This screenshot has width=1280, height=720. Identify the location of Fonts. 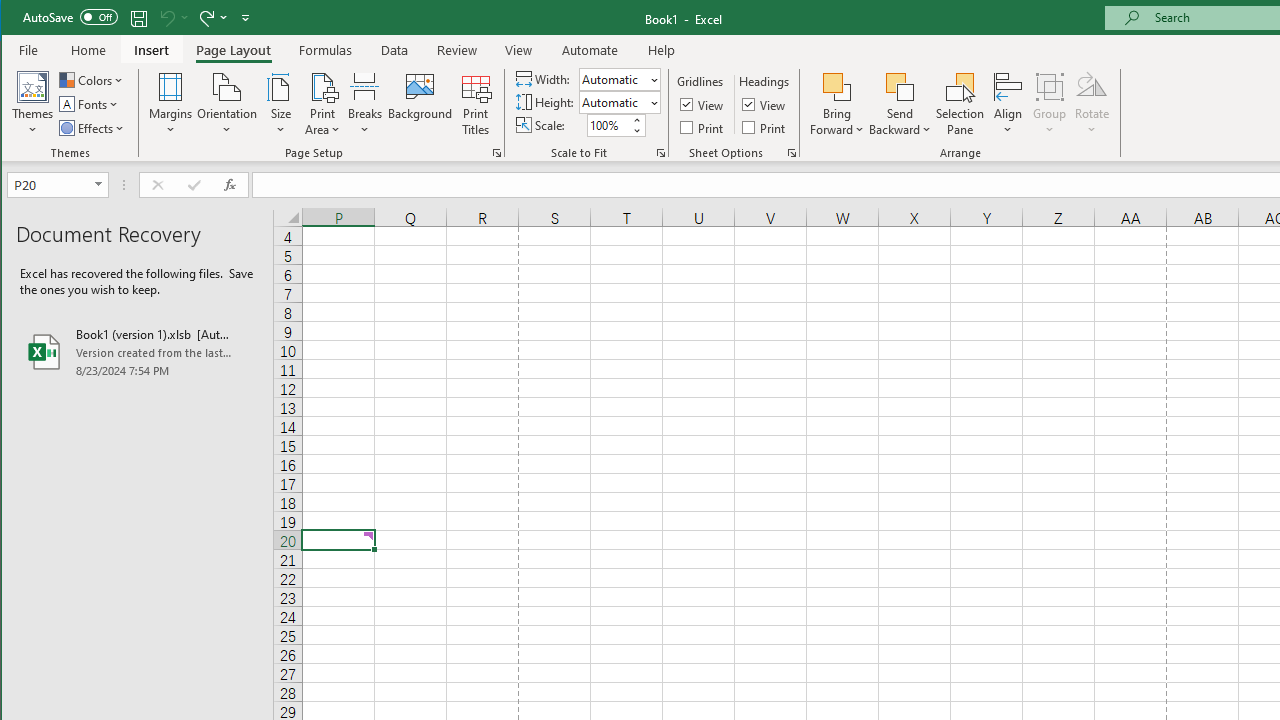
(90, 104).